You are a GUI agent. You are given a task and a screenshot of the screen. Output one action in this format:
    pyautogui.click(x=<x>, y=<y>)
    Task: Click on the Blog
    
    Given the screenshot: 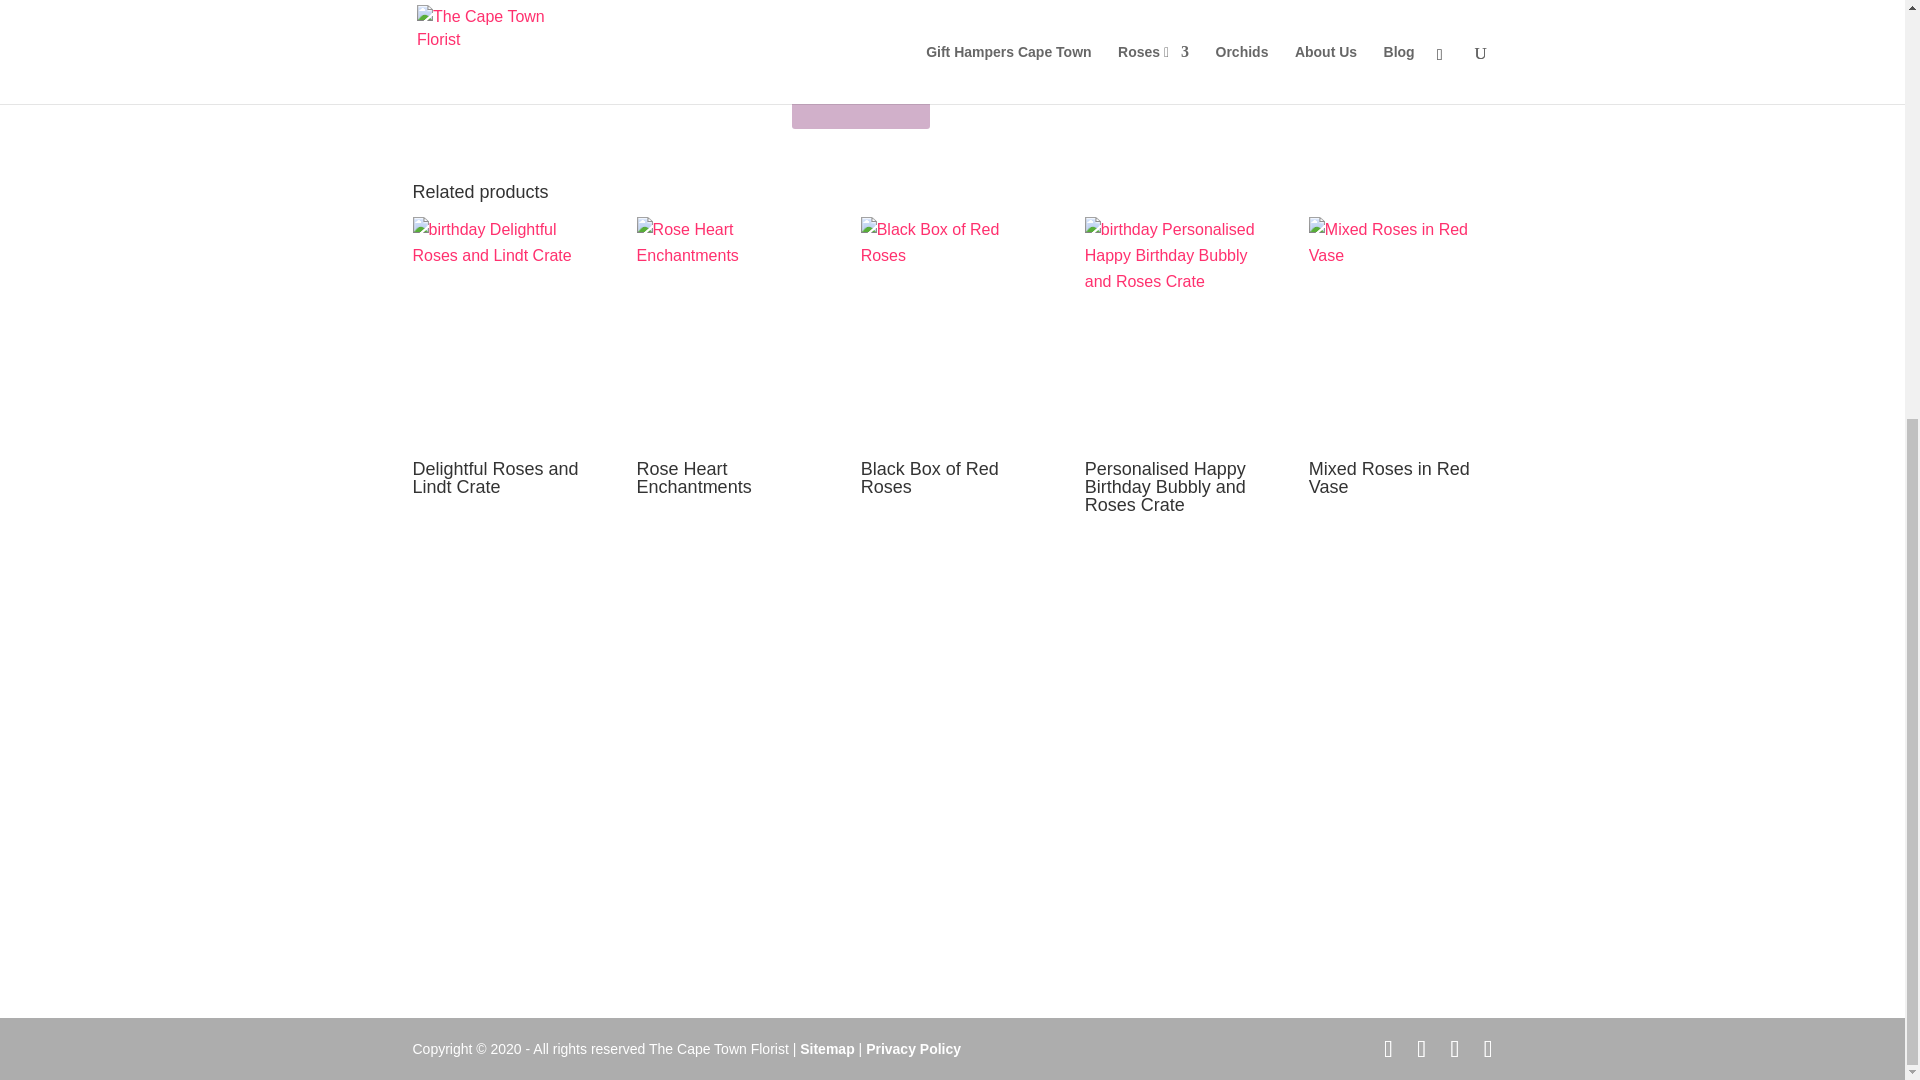 What is the action you would take?
    pyautogui.click(x=424, y=948)
    